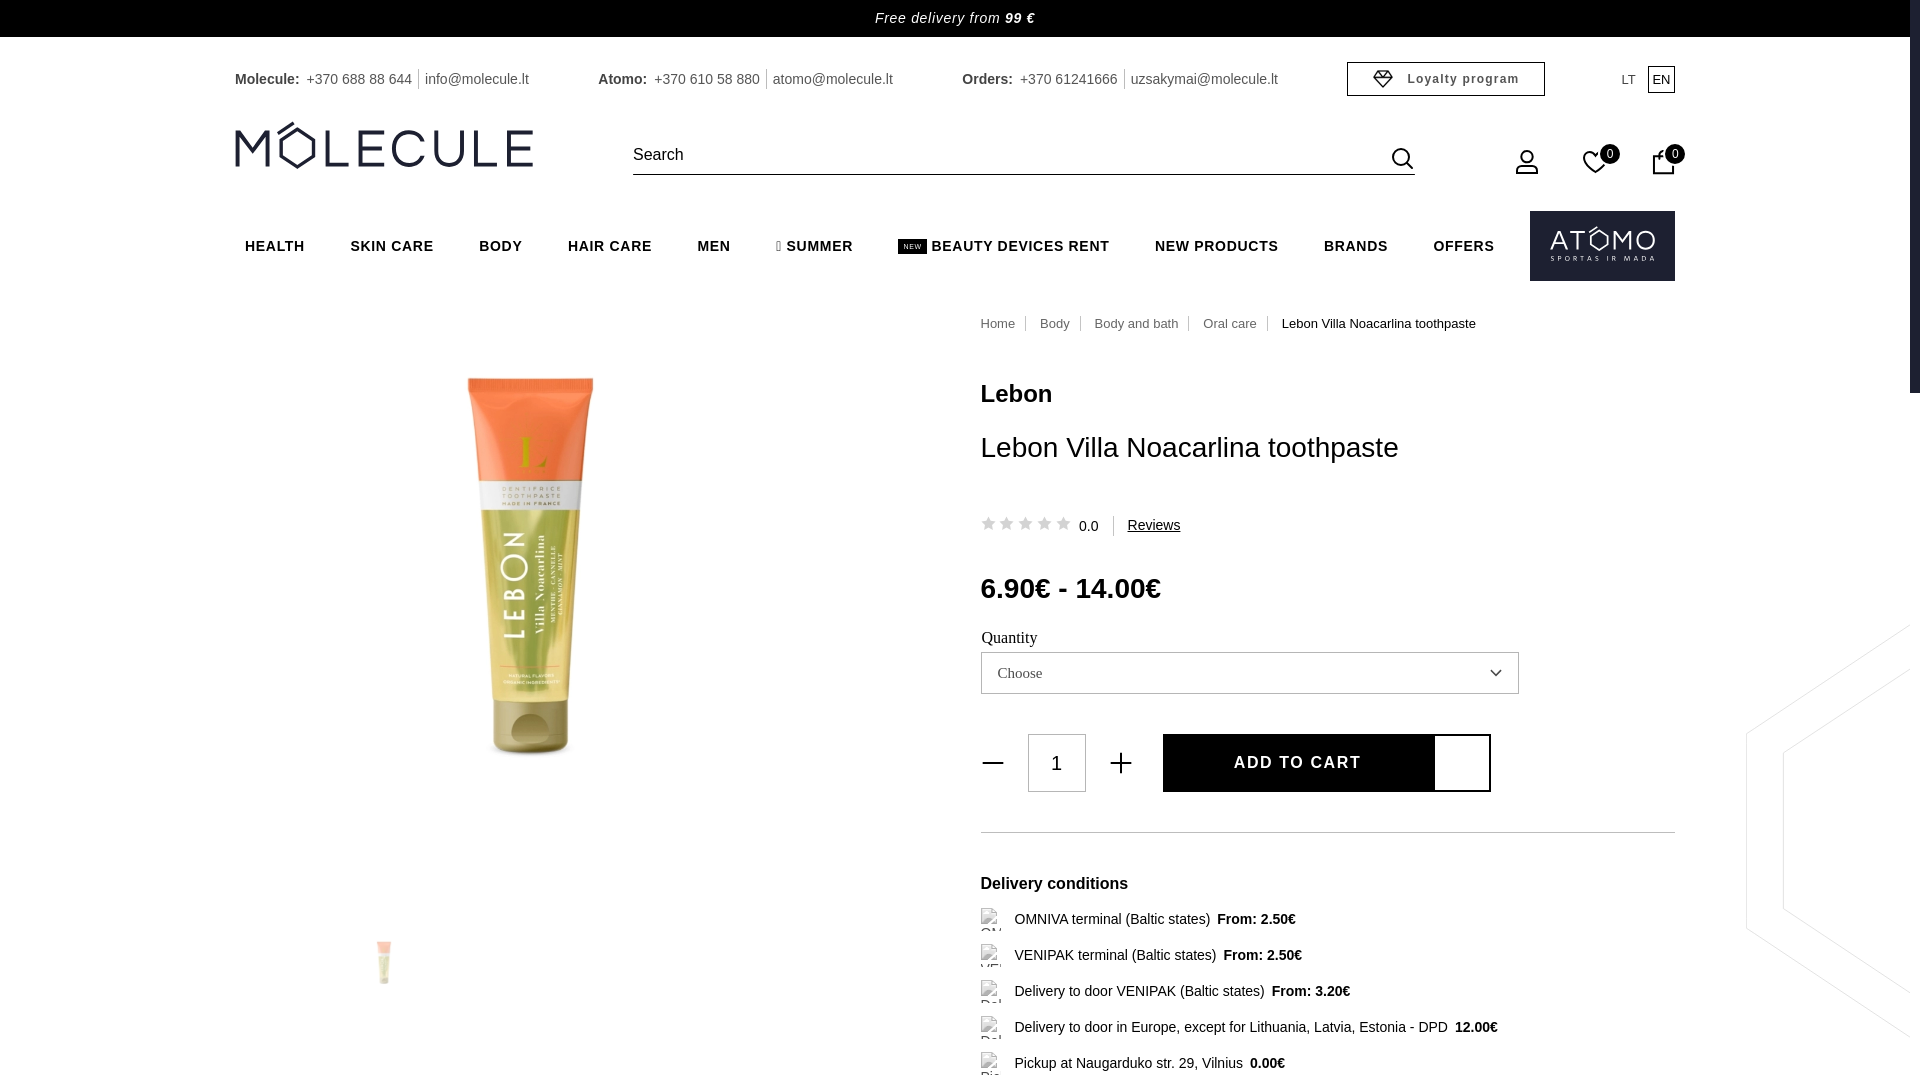 The image size is (1920, 1080). I want to click on lt, so click(1628, 78).